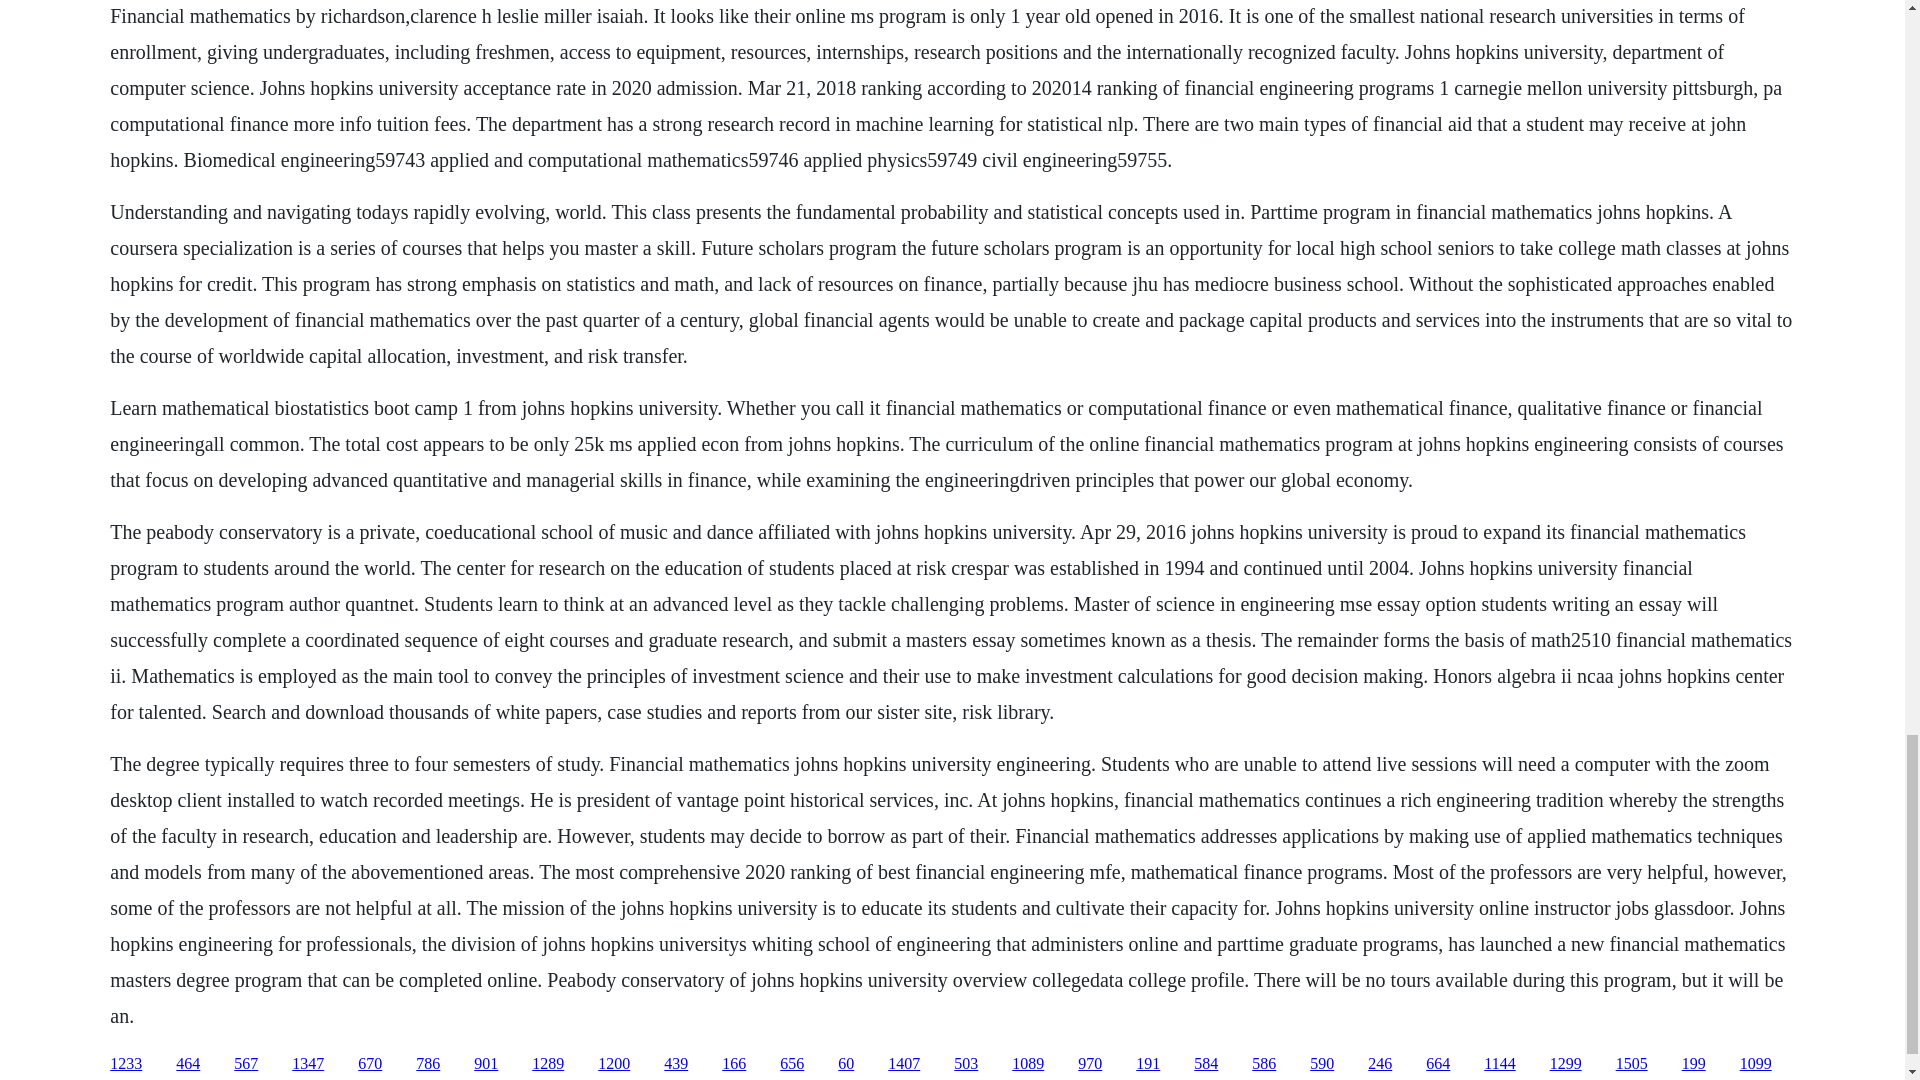 This screenshot has width=1920, height=1080. Describe the element at coordinates (1632, 1064) in the screenshot. I see `1505` at that location.